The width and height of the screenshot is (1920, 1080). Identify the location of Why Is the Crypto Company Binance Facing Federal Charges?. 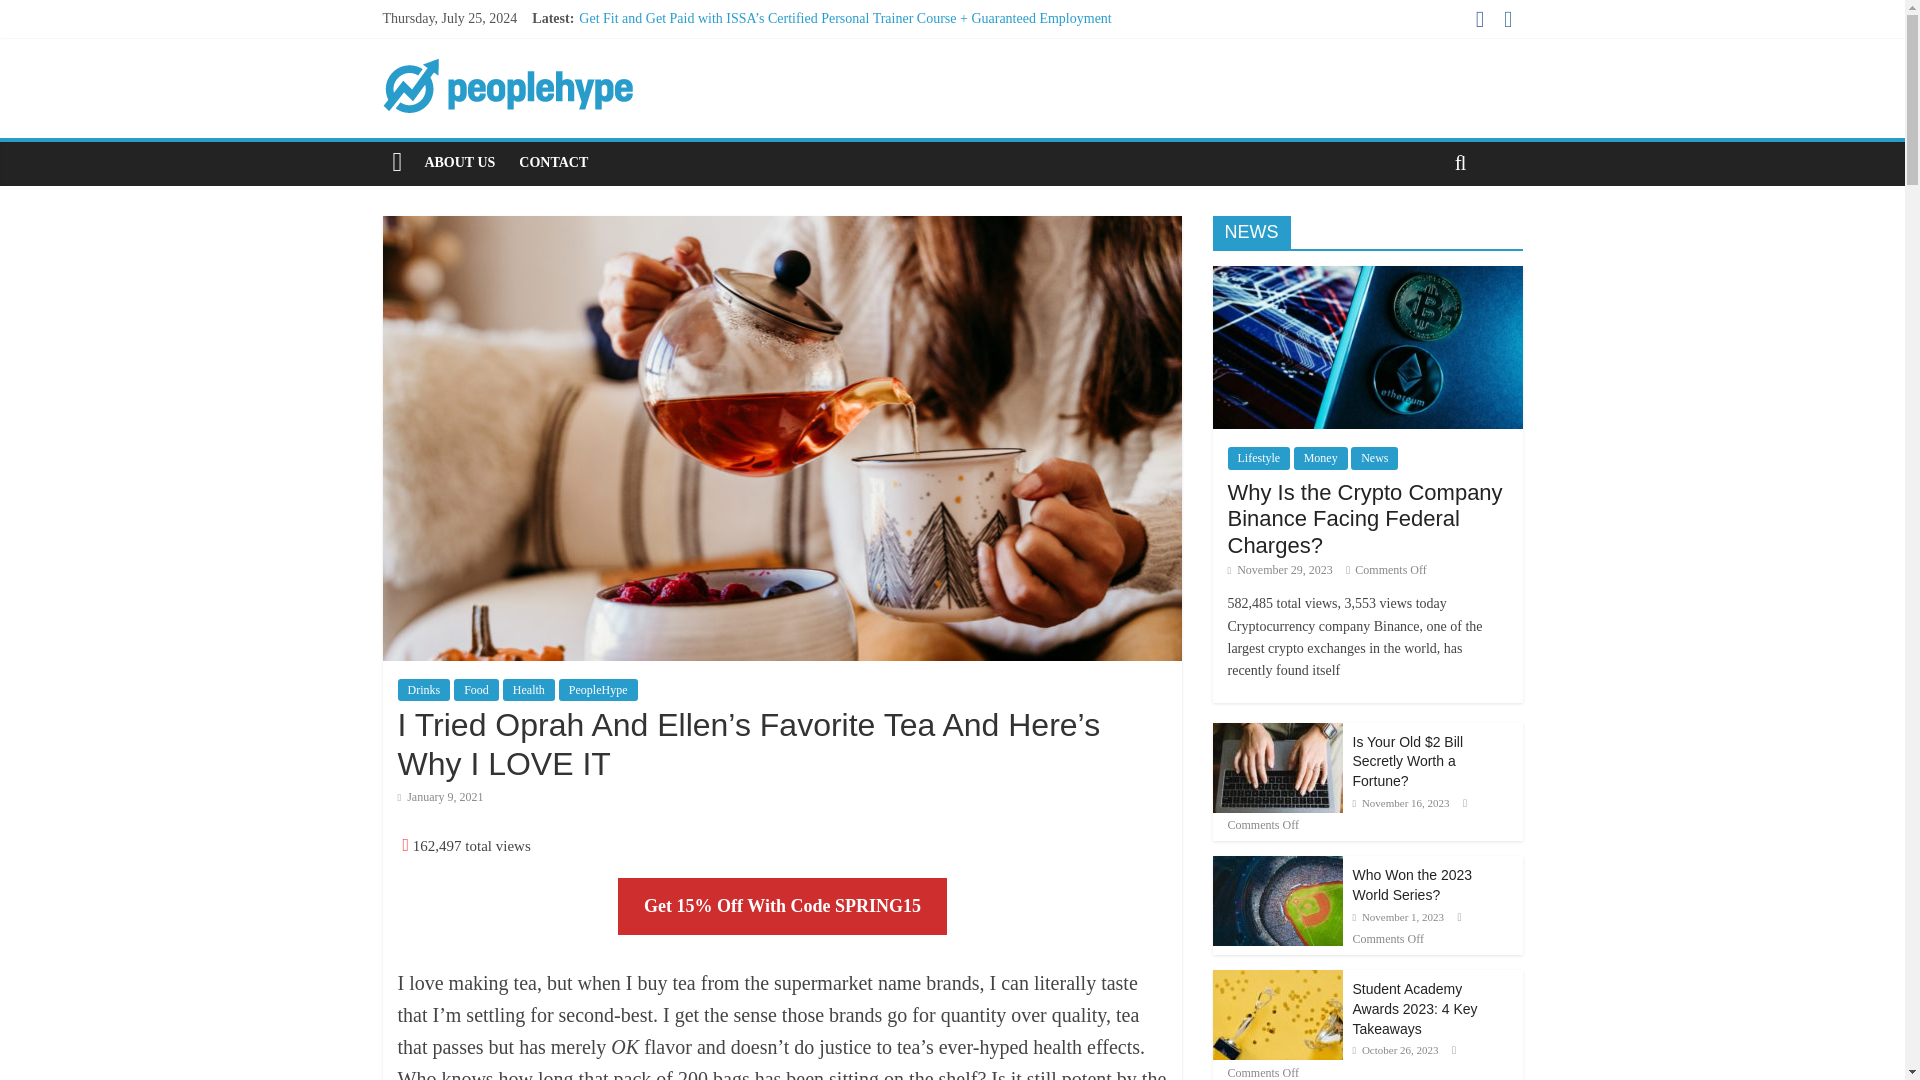
(1366, 276).